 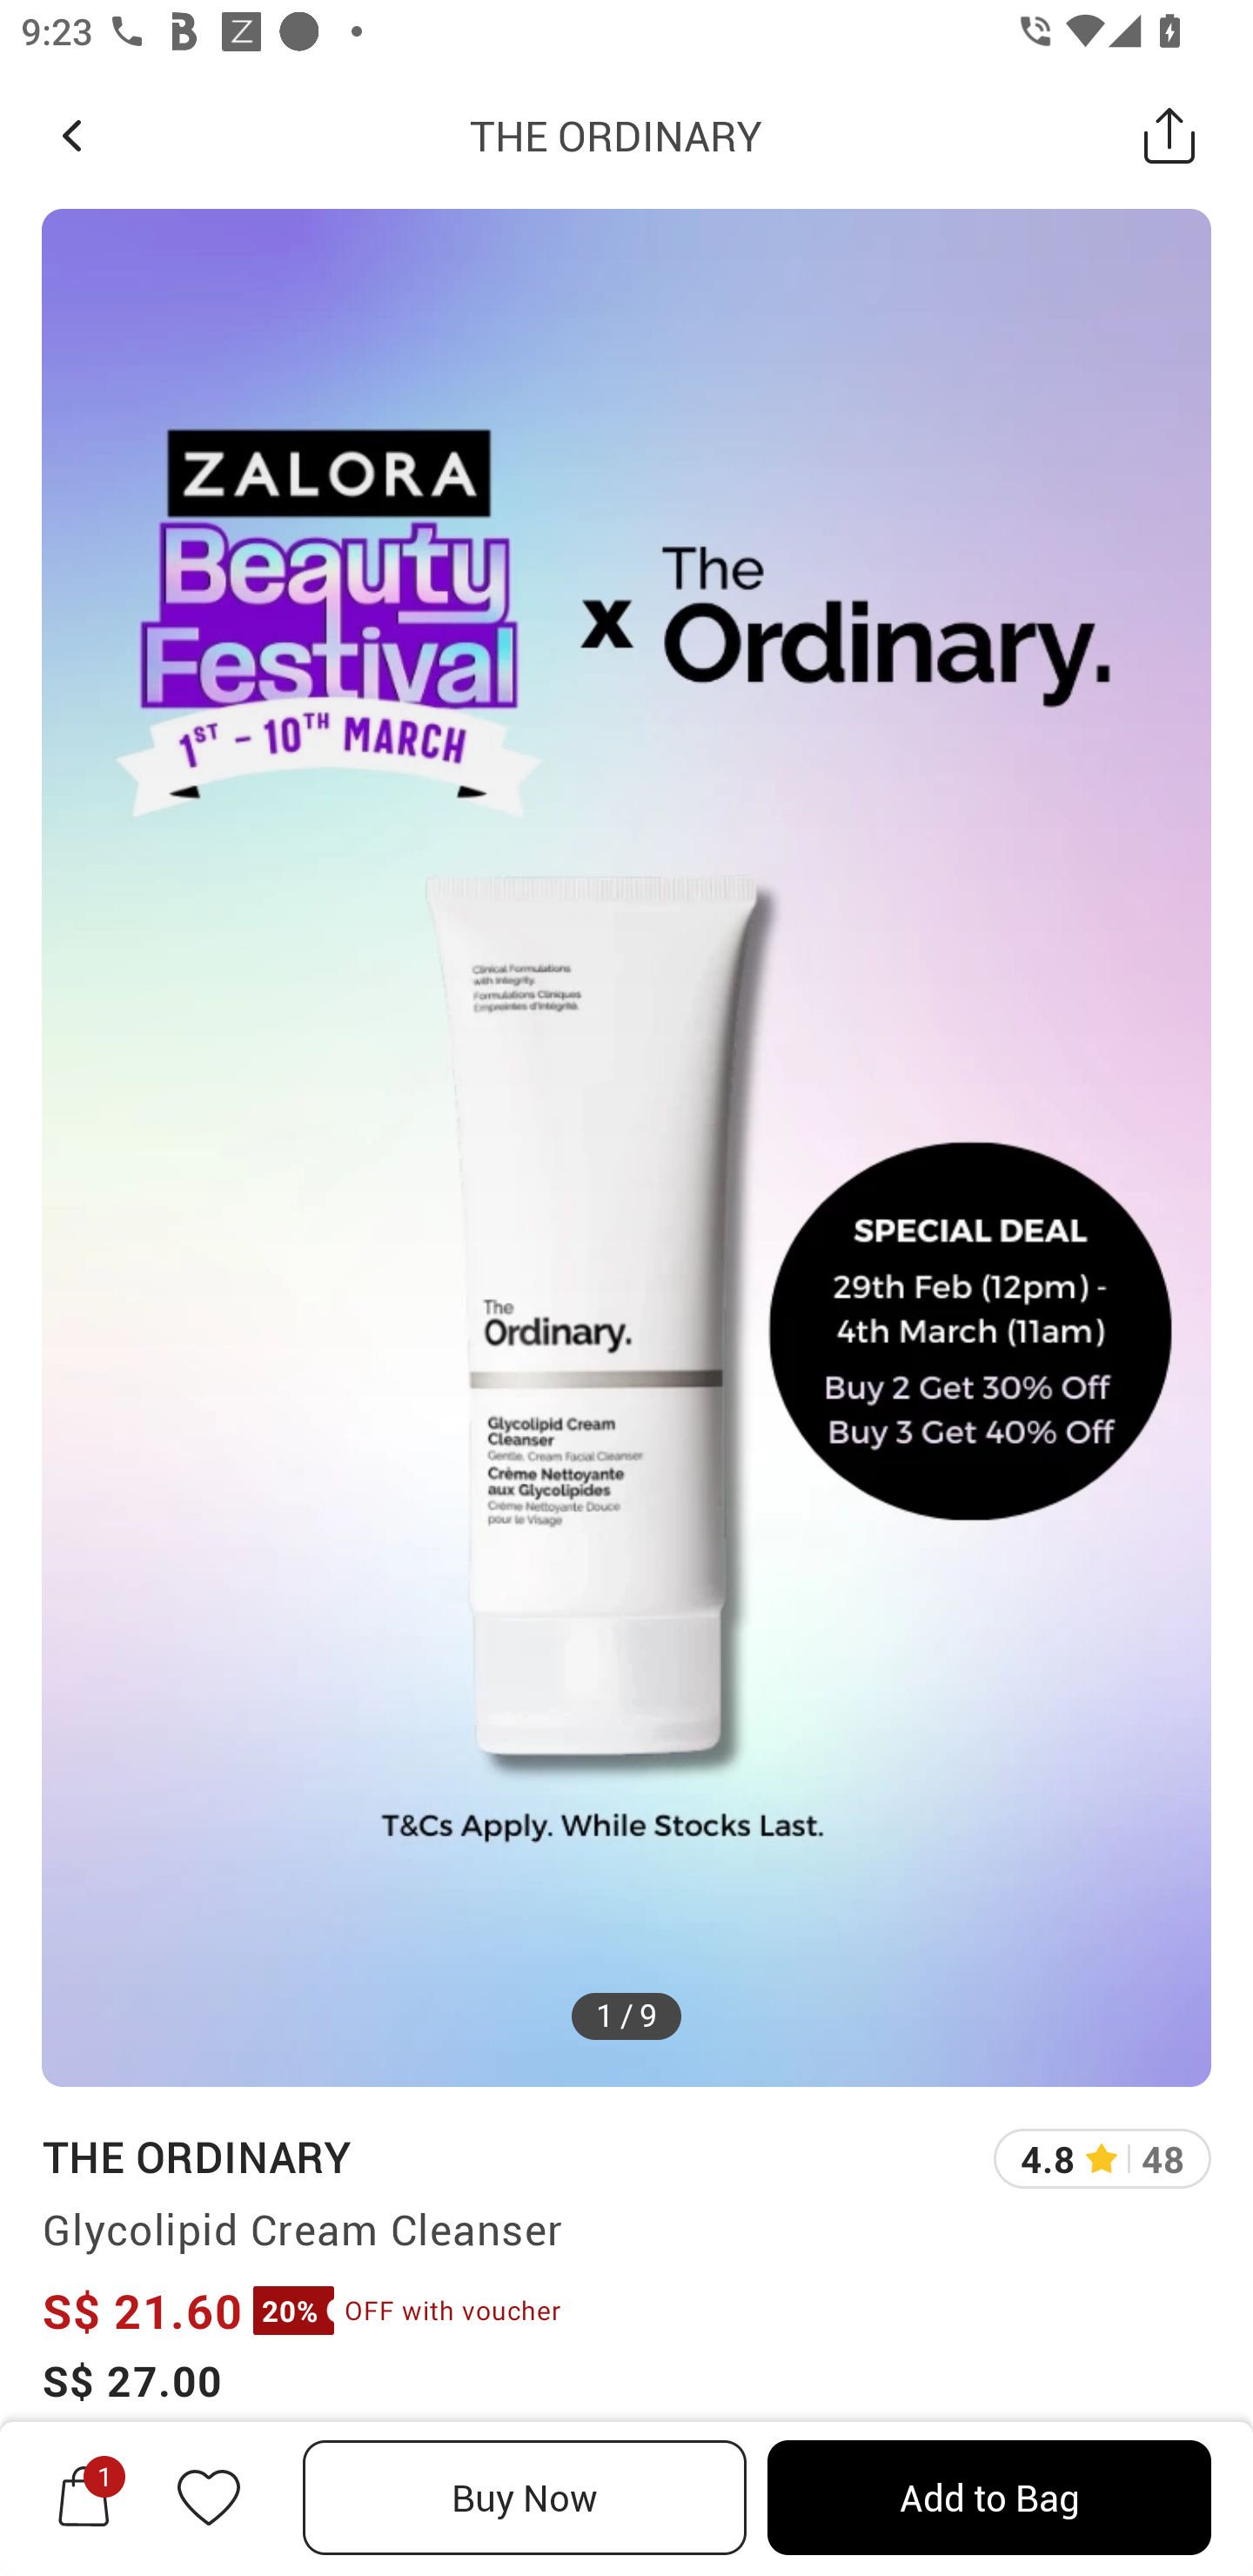 I want to click on 1, so click(x=84, y=2497).